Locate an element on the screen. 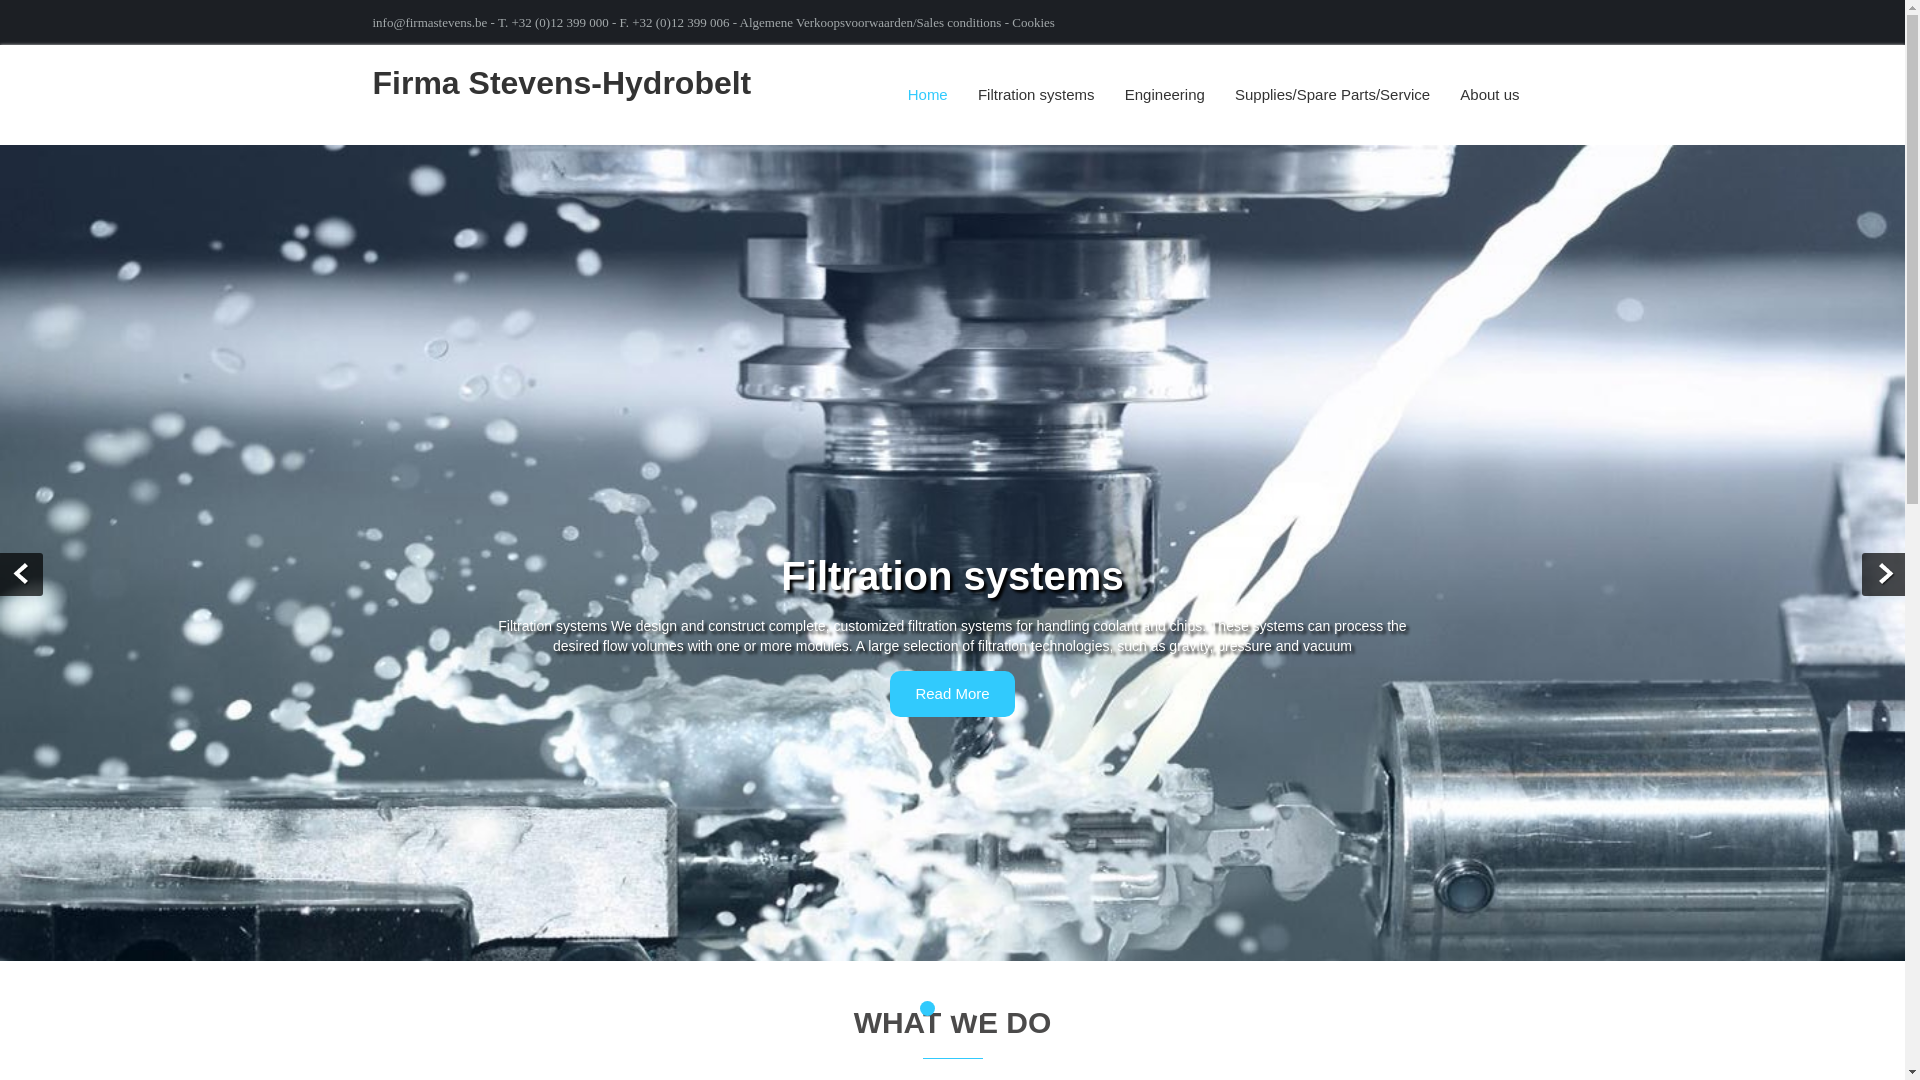 The height and width of the screenshot is (1080, 1920). 2 is located at coordinates (952, 1008).